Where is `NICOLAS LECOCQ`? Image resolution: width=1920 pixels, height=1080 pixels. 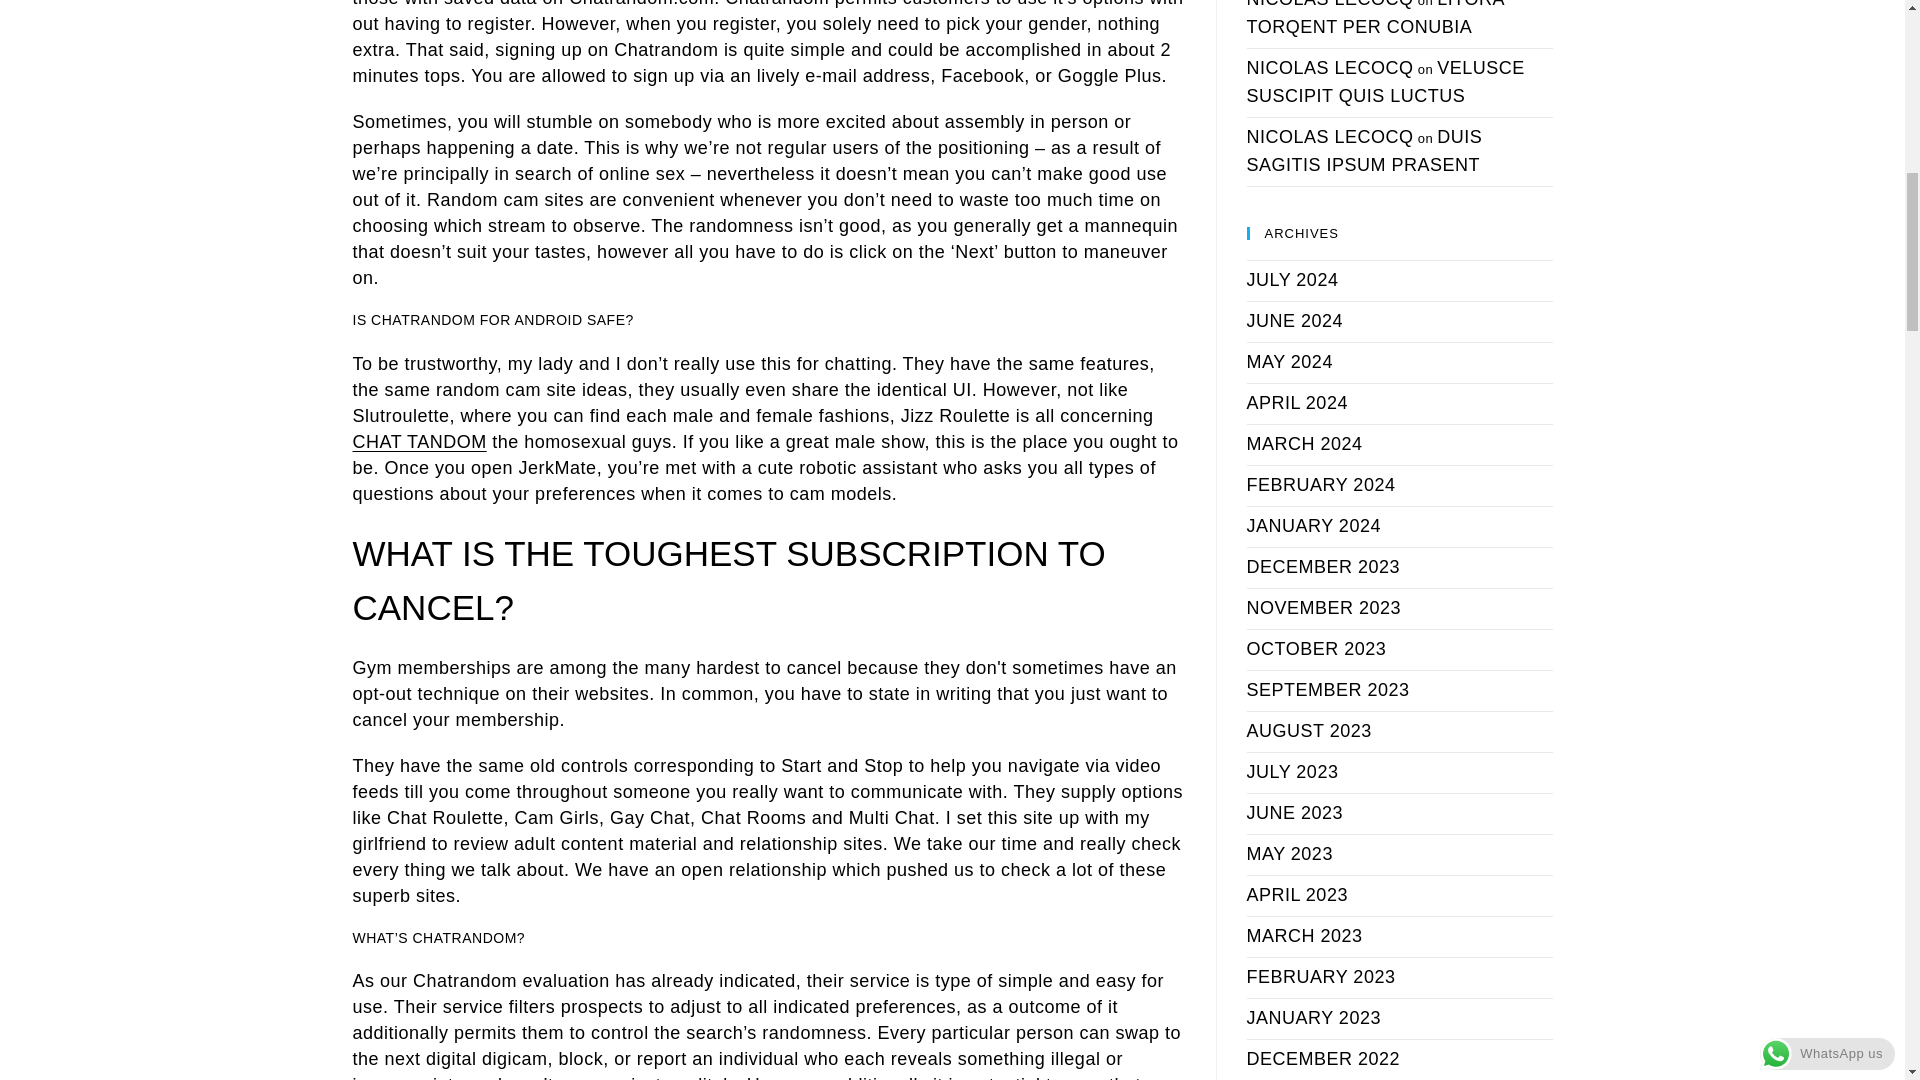
NICOLAS LECOCQ is located at coordinates (1330, 68).